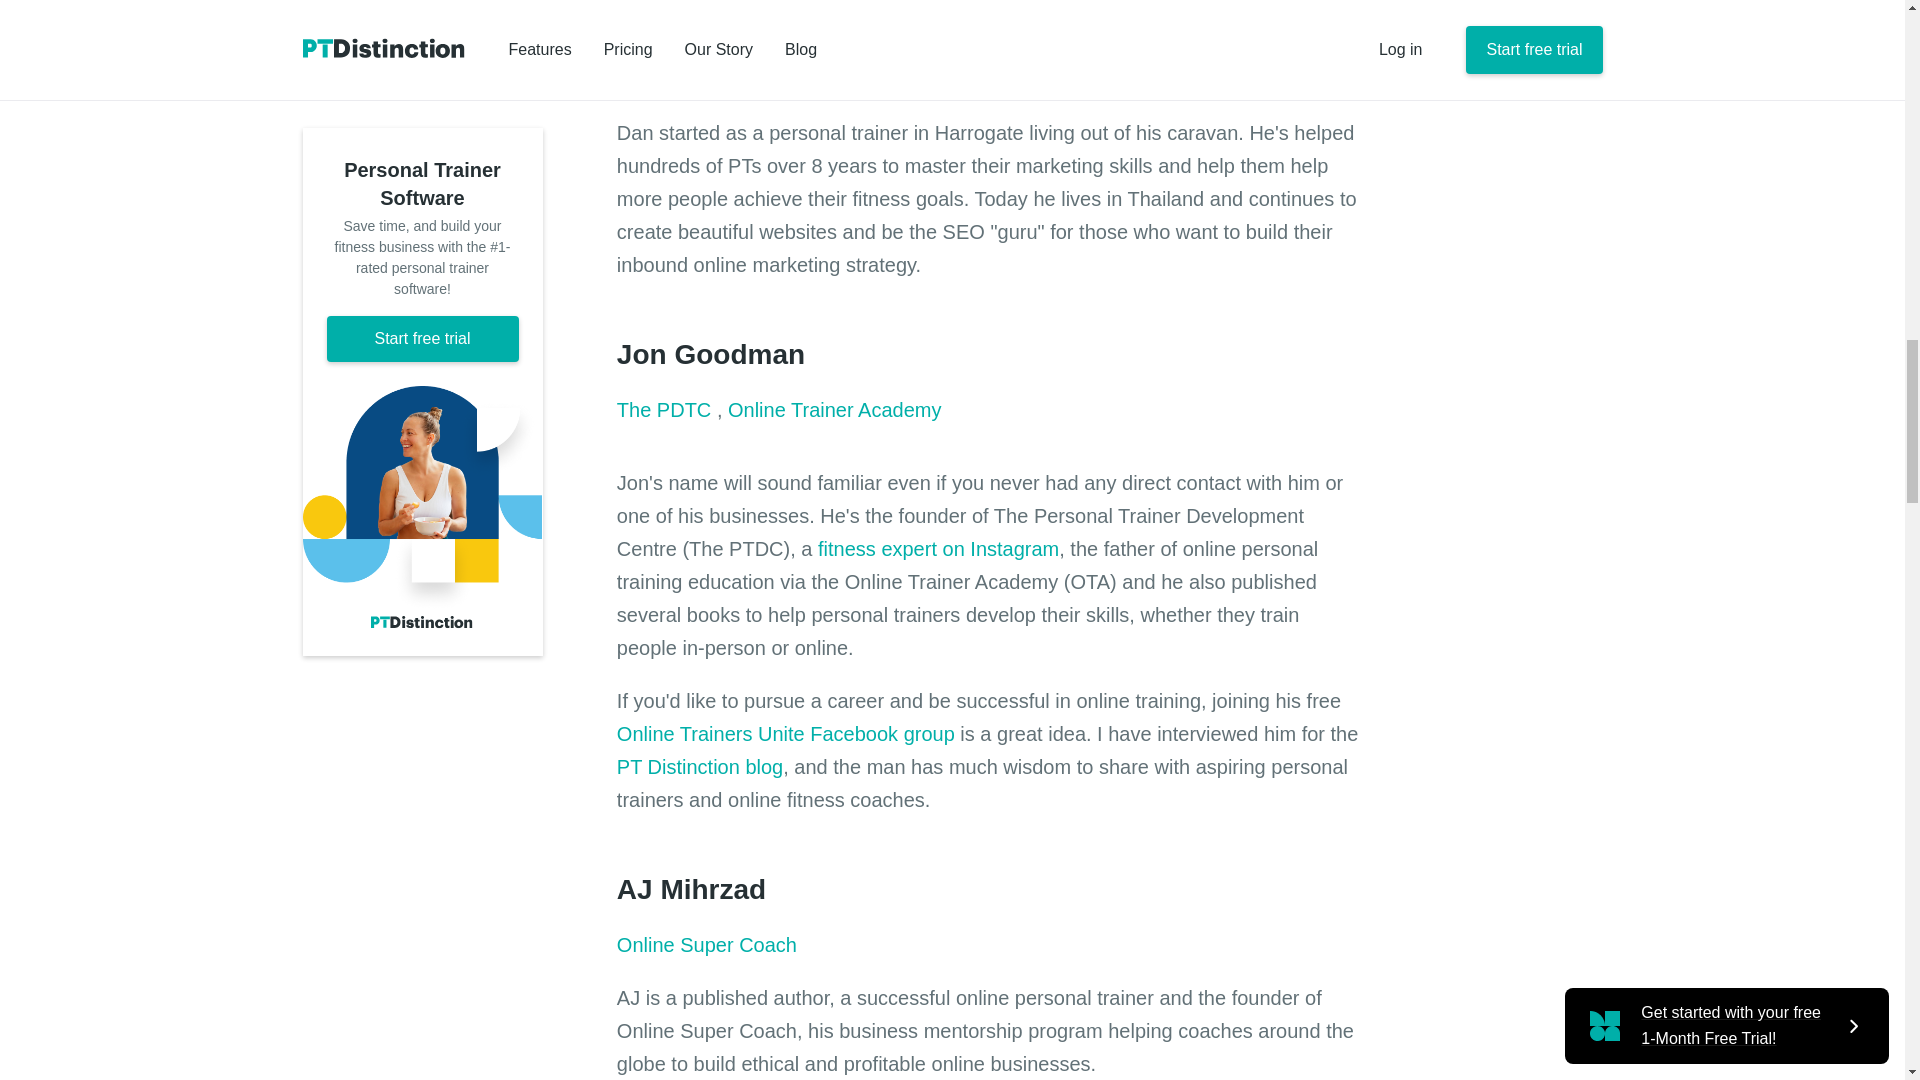 The width and height of the screenshot is (1920, 1080). Describe the element at coordinates (938, 548) in the screenshot. I see `fitness expert on Instagram` at that location.